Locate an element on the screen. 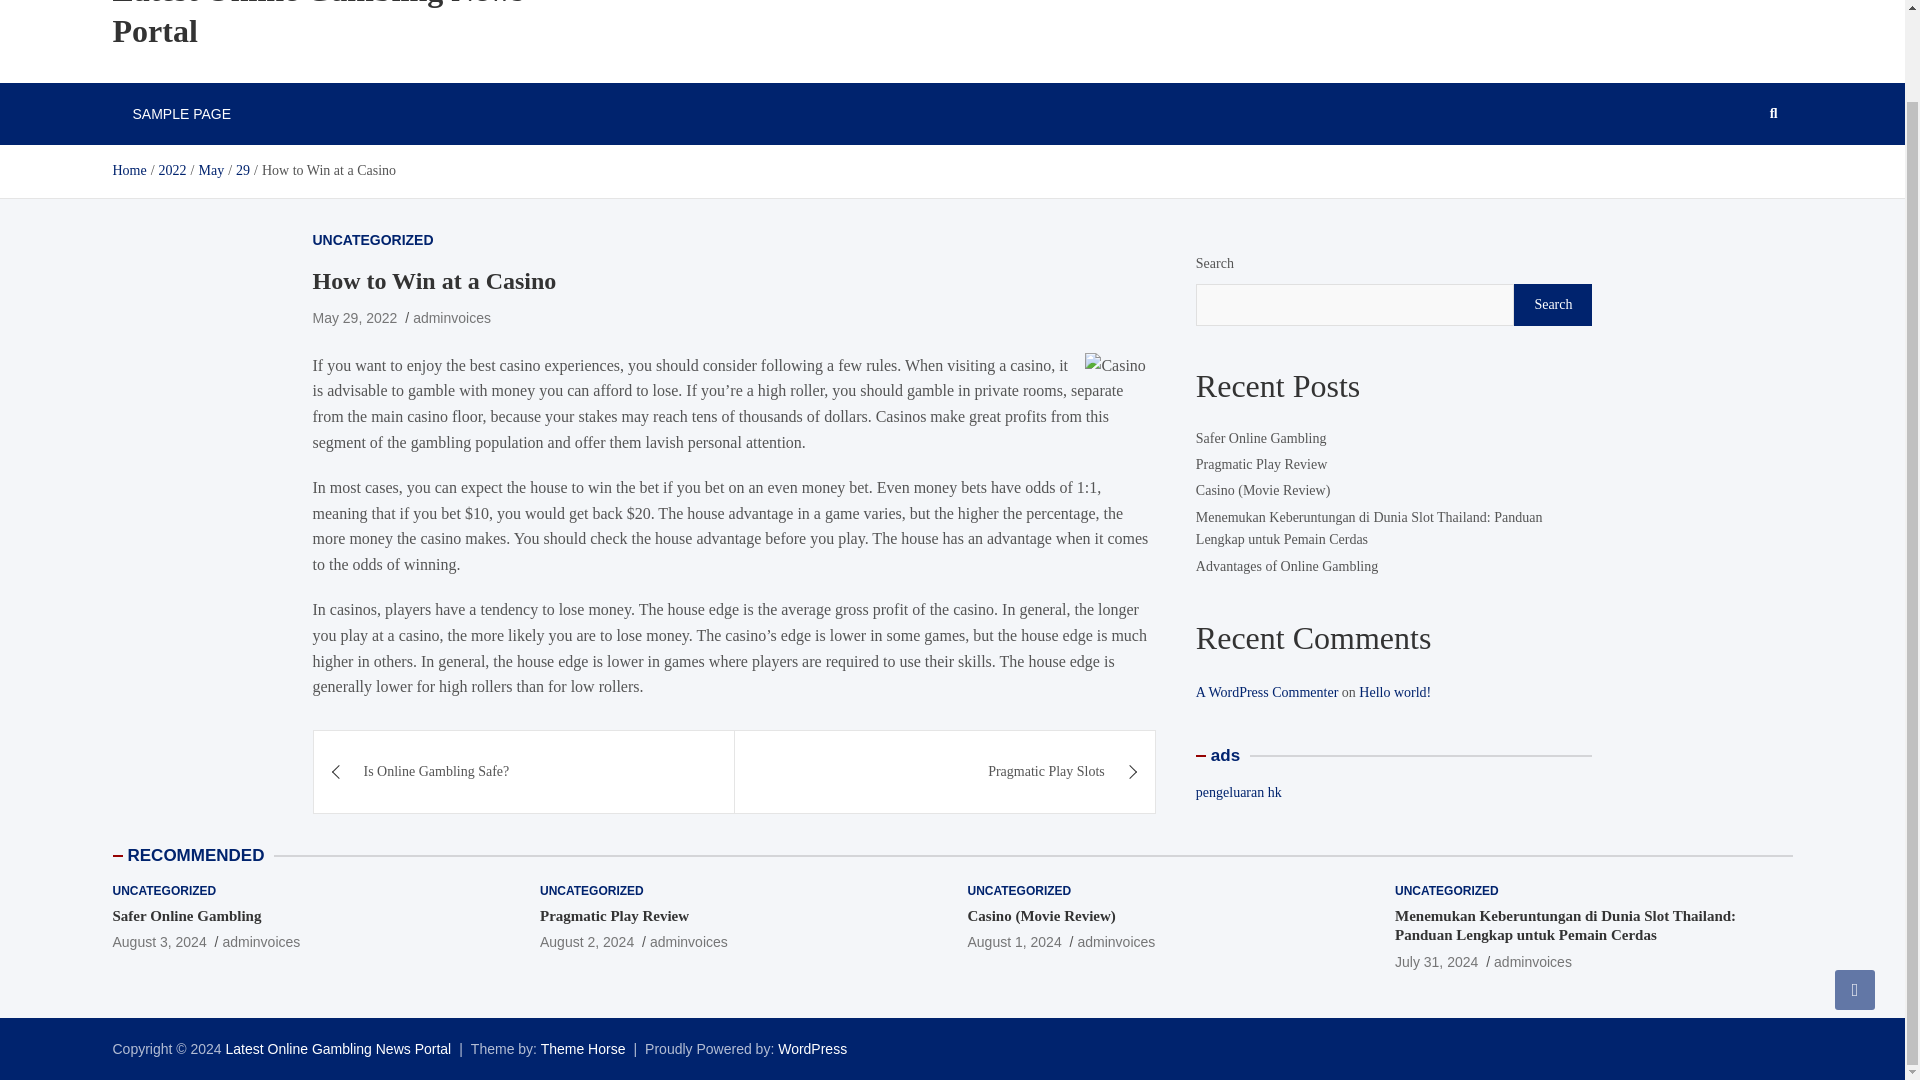 This screenshot has height=1080, width=1920. adminvoices is located at coordinates (1116, 942).